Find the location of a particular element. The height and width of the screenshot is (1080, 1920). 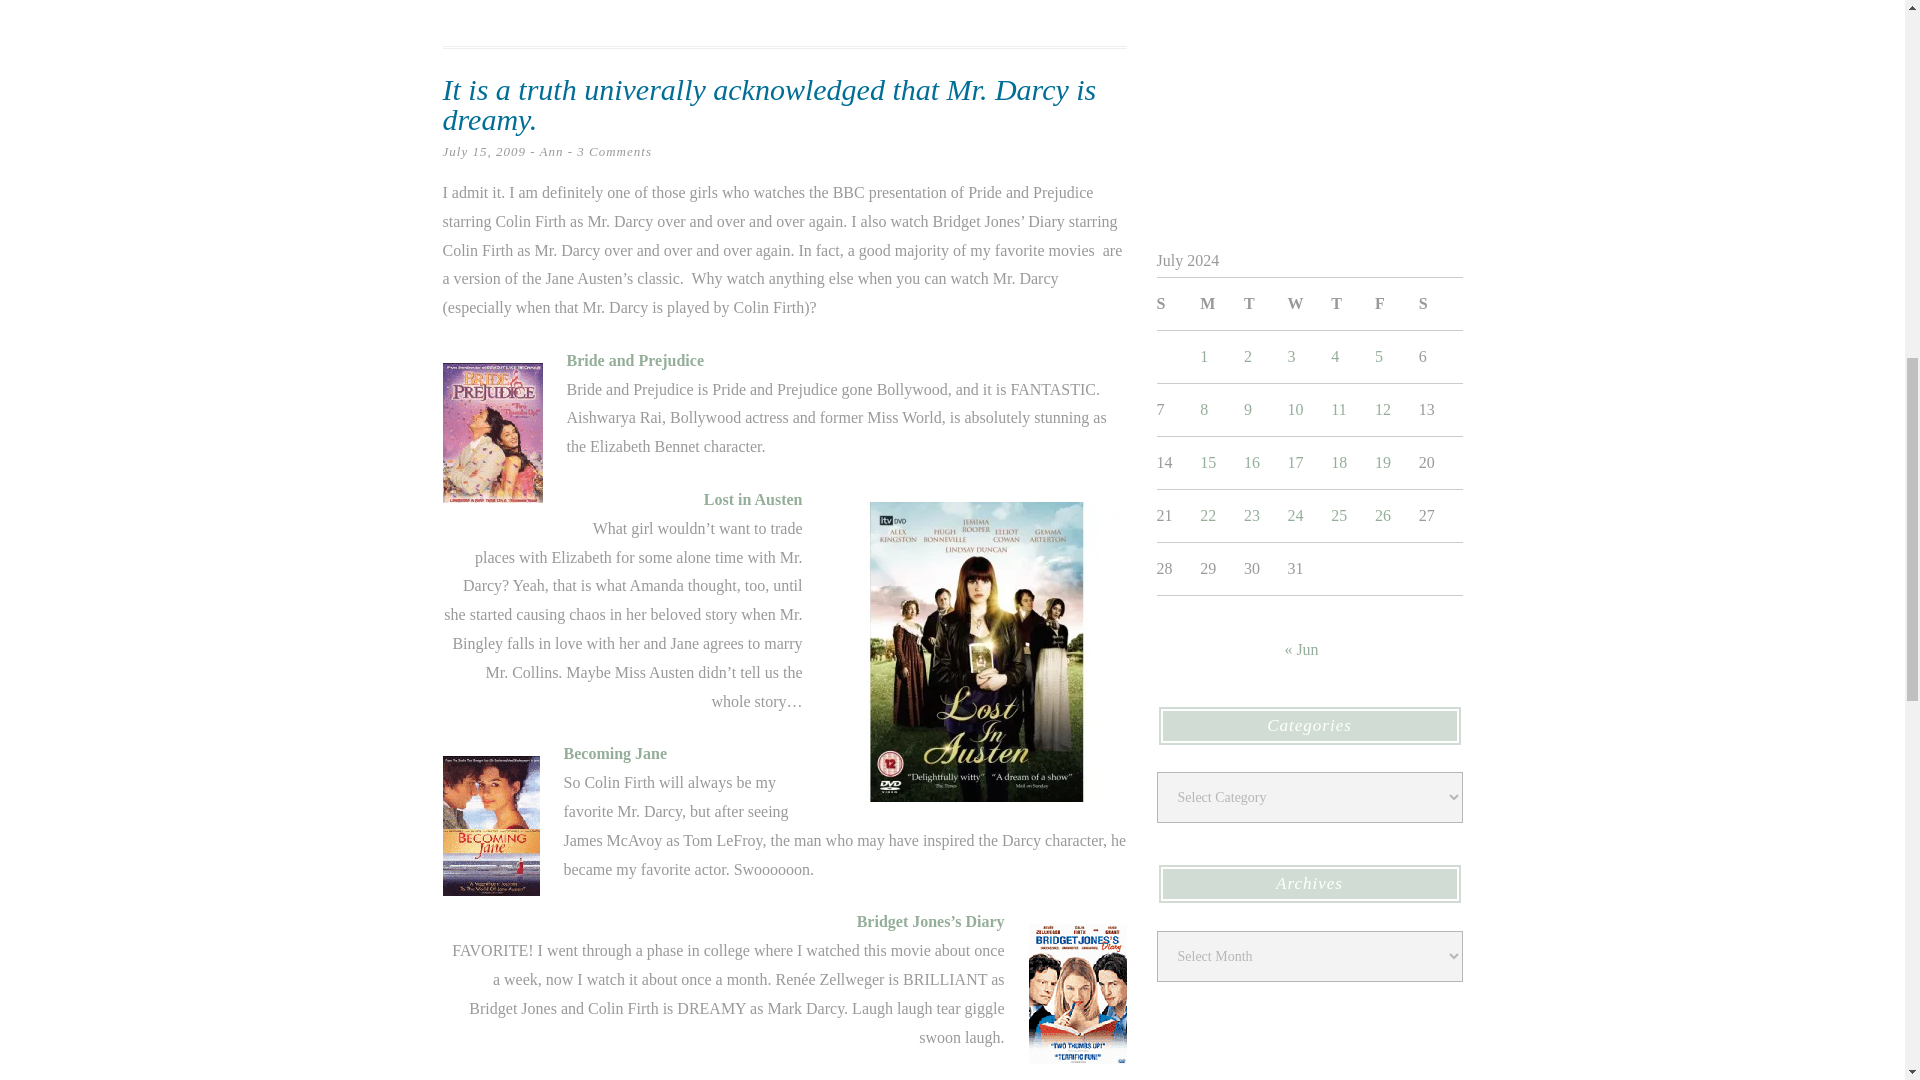

Saturday is located at coordinates (1440, 304).